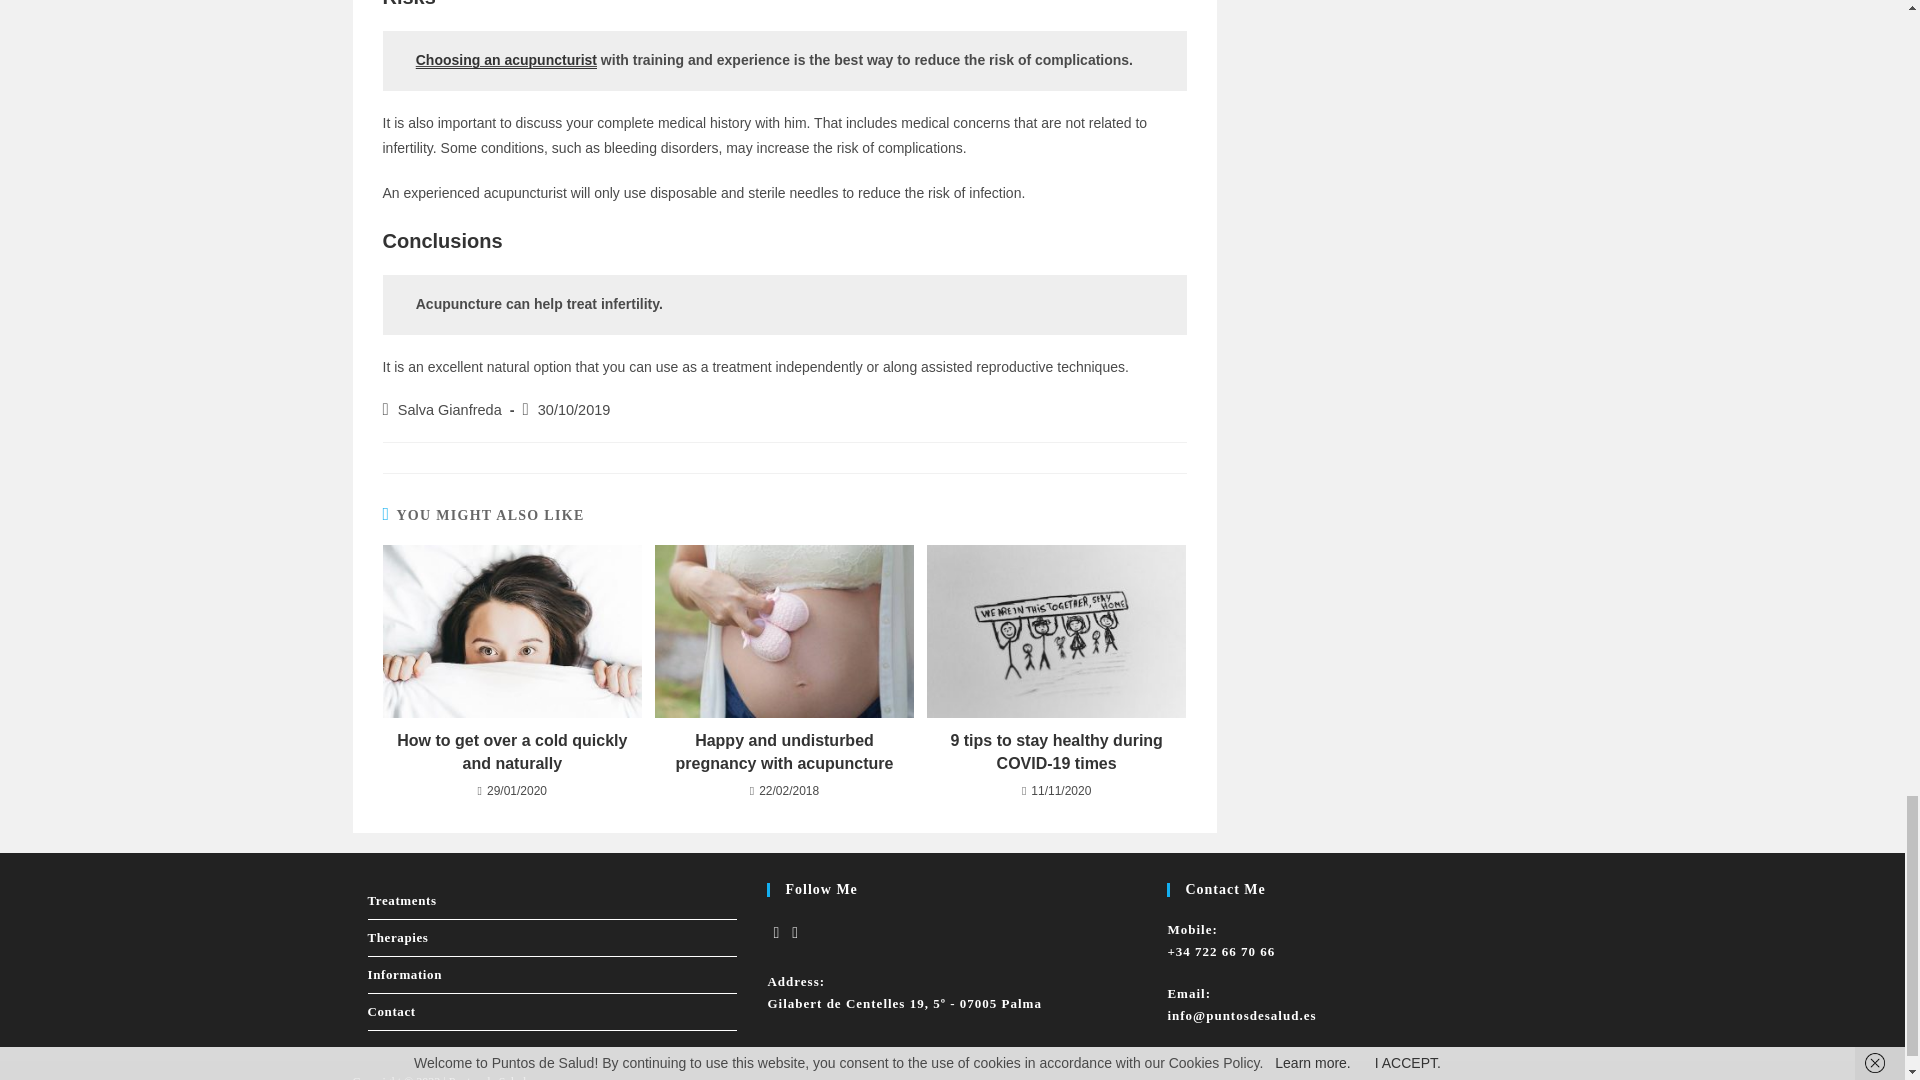 The width and height of the screenshot is (1920, 1080). Describe the element at coordinates (511, 752) in the screenshot. I see `How to get over a cold quickly and naturally` at that location.